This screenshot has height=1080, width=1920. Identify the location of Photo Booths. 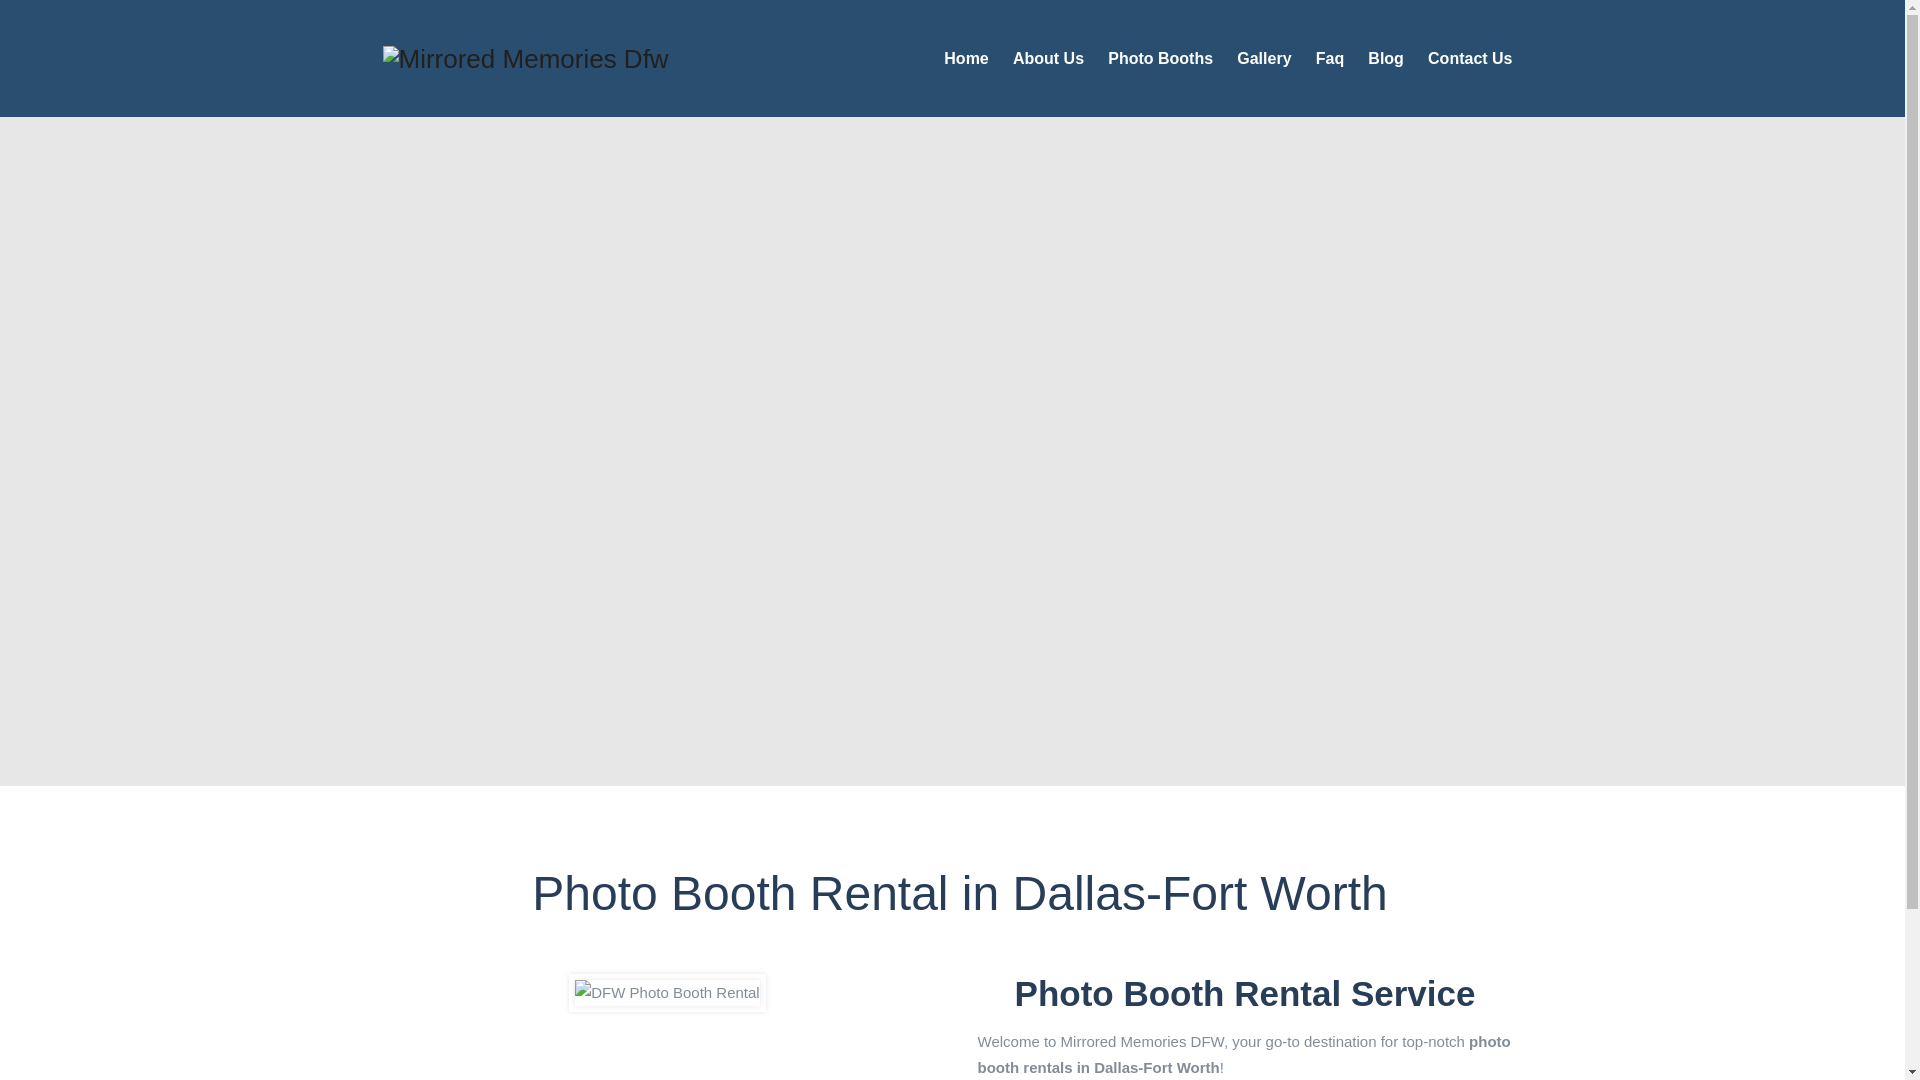
(1160, 58).